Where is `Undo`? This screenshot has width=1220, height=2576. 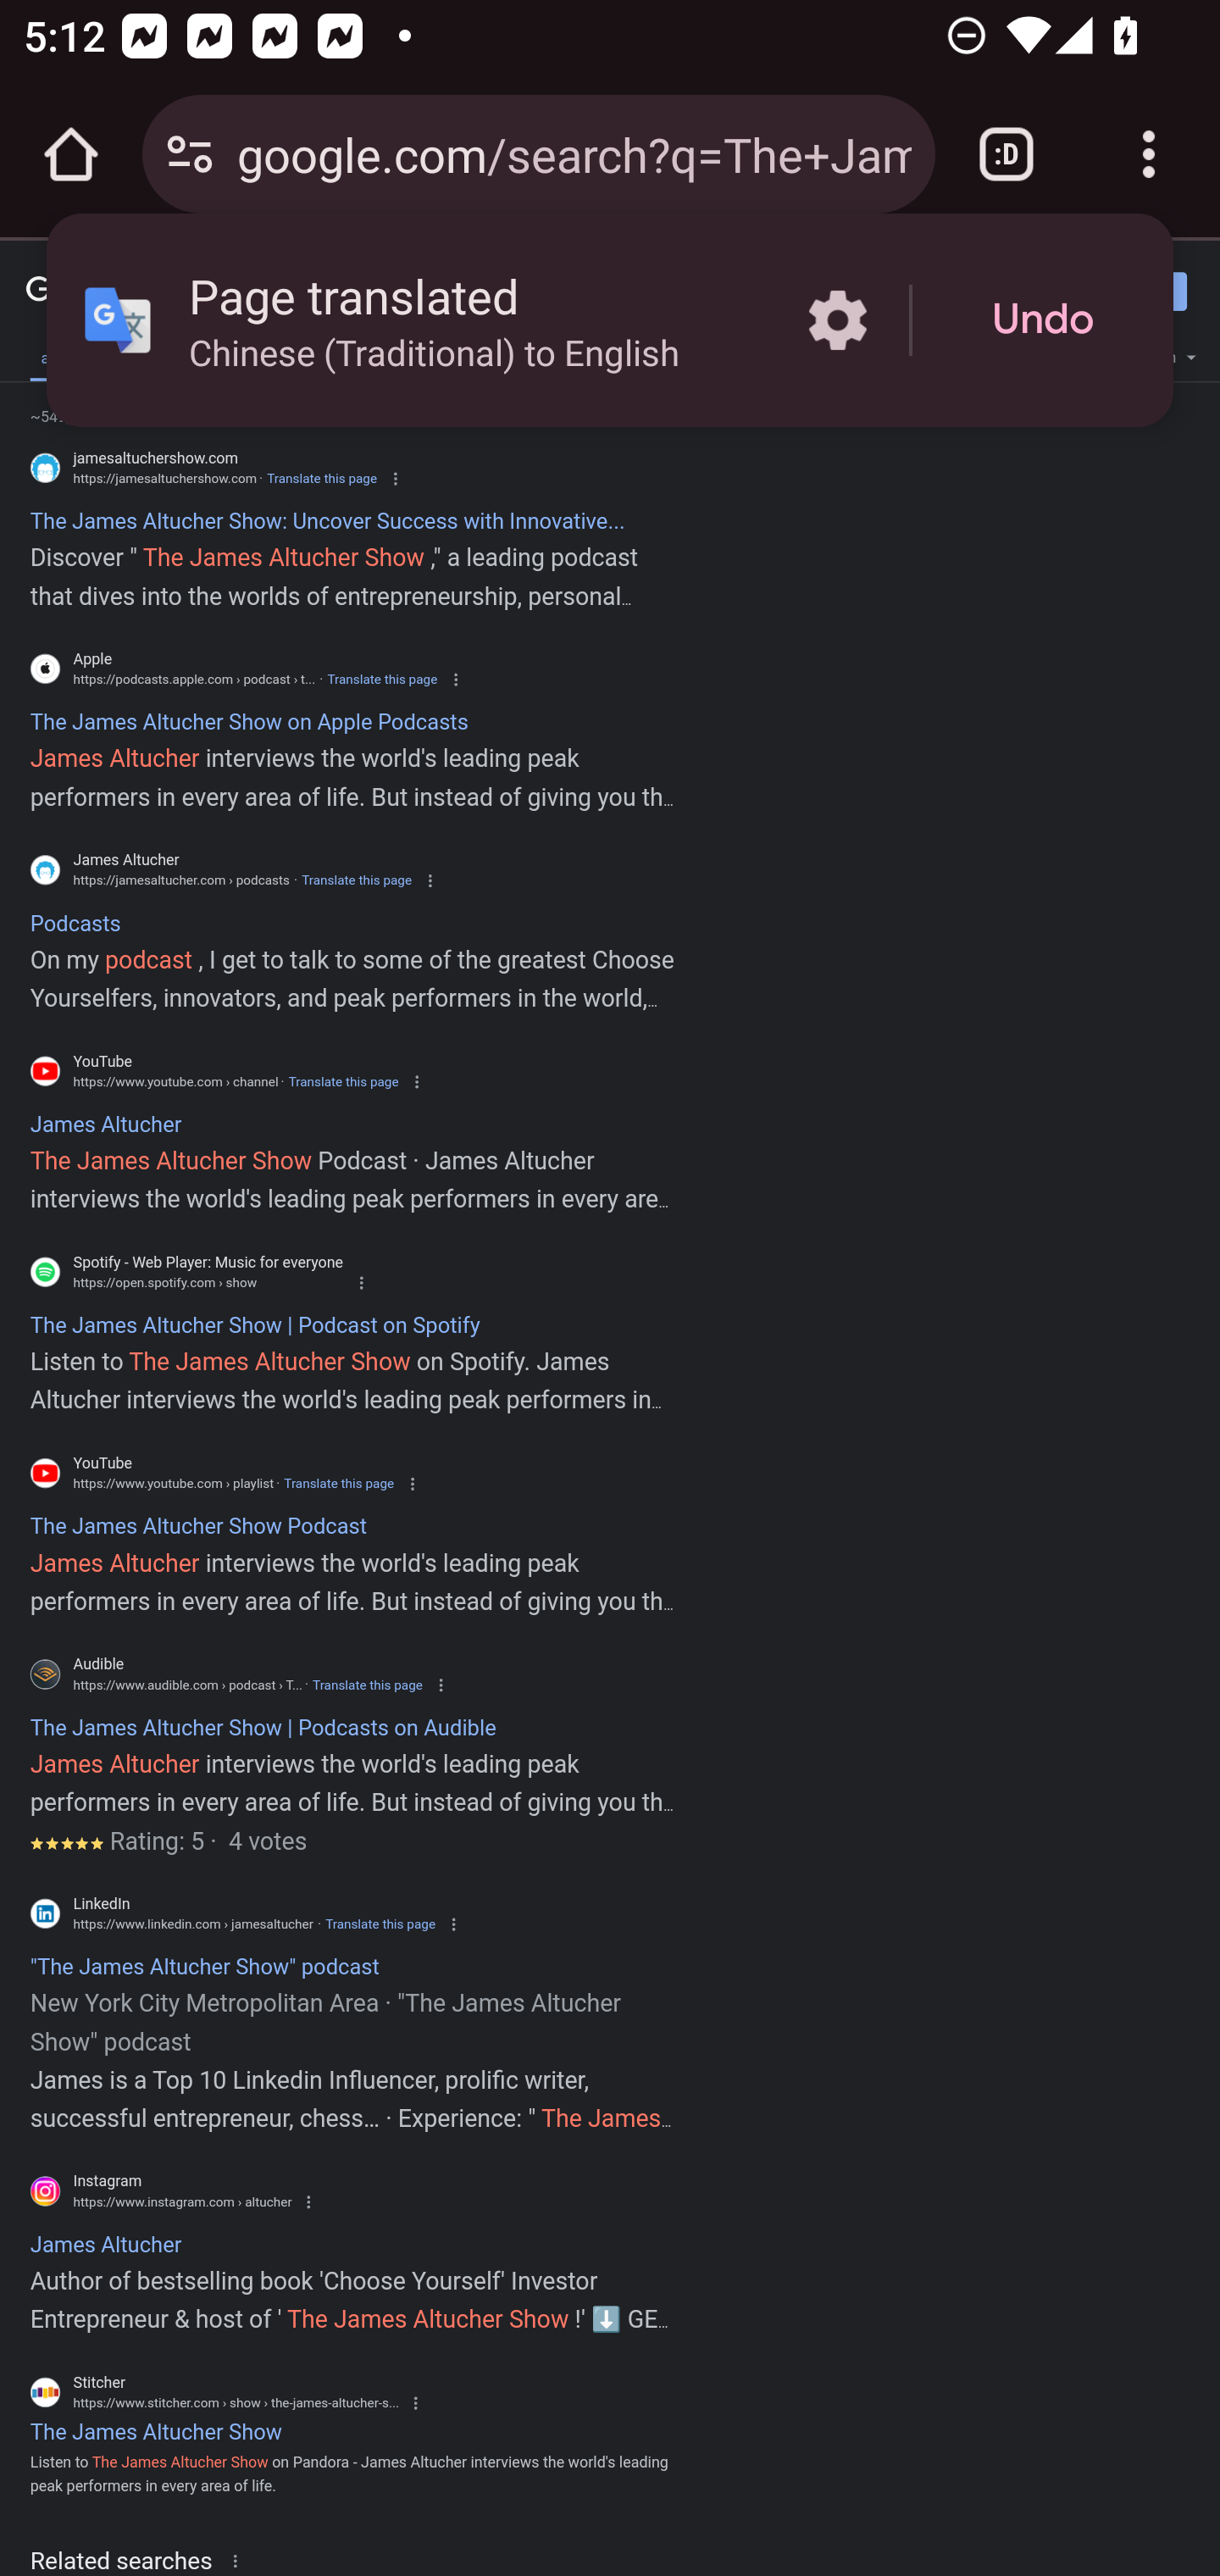
Undo is located at coordinates (1043, 320).